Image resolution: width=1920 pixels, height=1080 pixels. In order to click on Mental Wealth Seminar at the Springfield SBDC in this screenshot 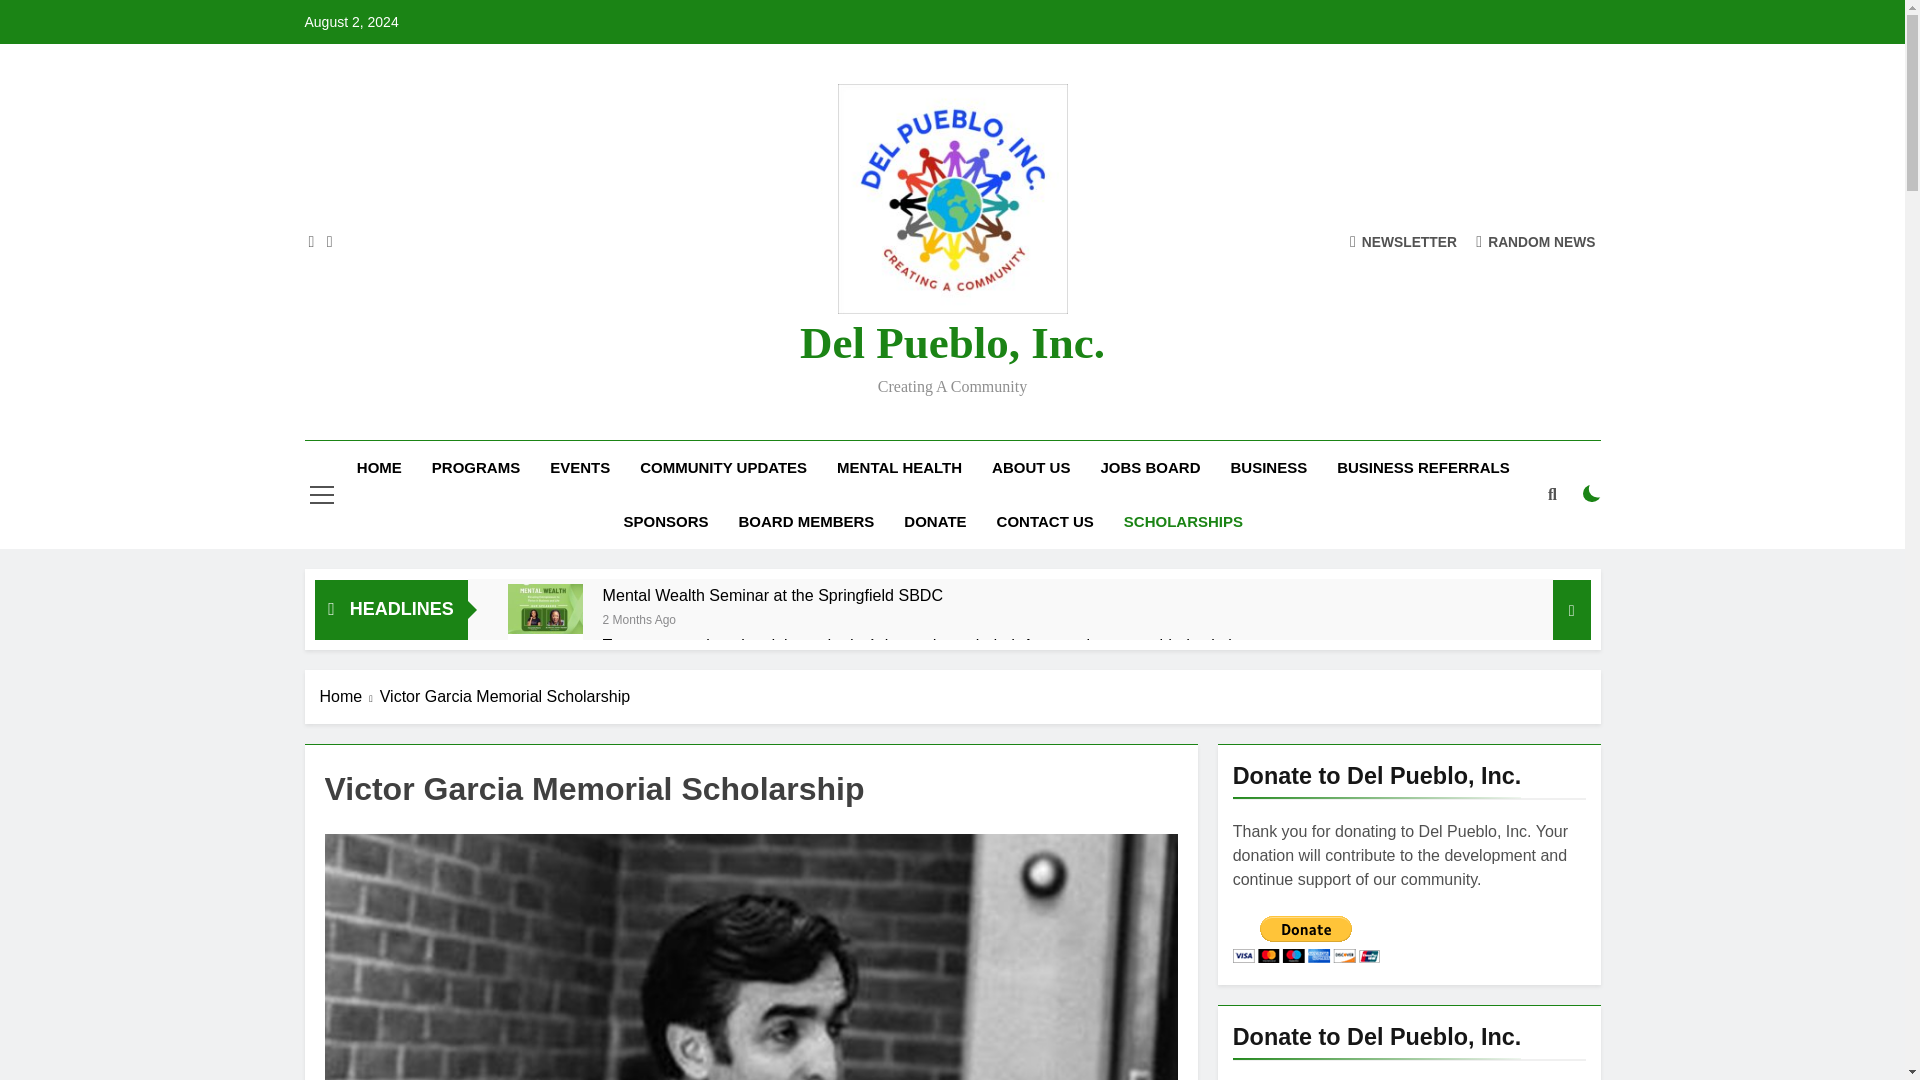, I will do `click(546, 621)`.